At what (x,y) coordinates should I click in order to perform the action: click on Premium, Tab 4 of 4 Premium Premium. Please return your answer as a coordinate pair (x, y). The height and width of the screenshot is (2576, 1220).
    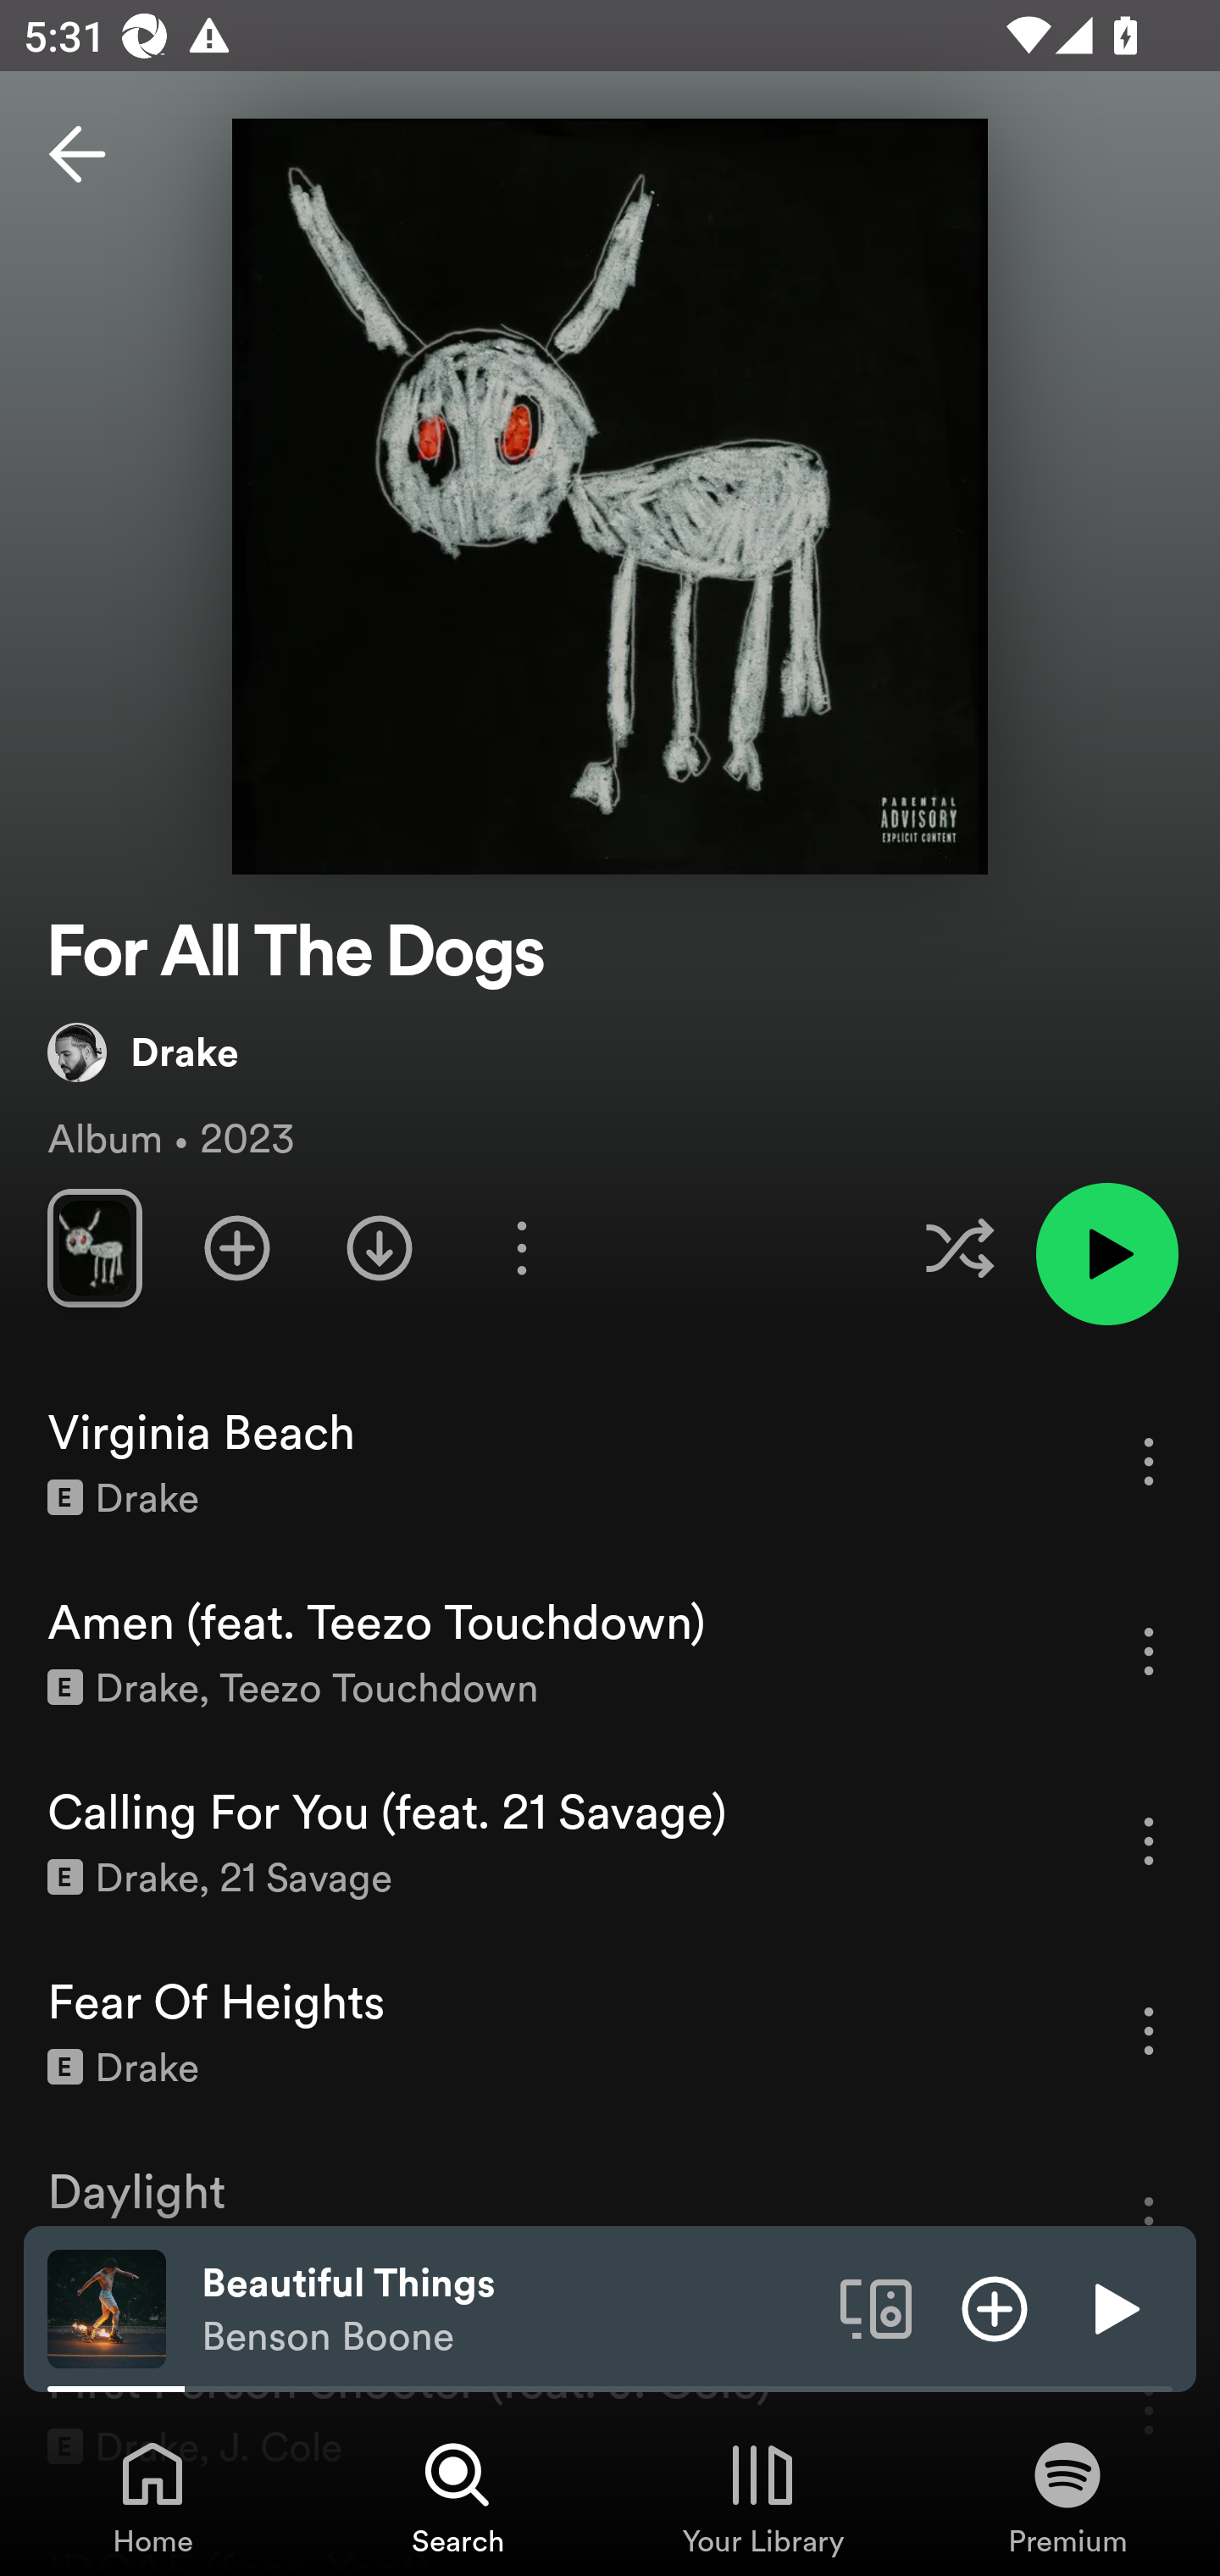
    Looking at the image, I should click on (1067, 2496).